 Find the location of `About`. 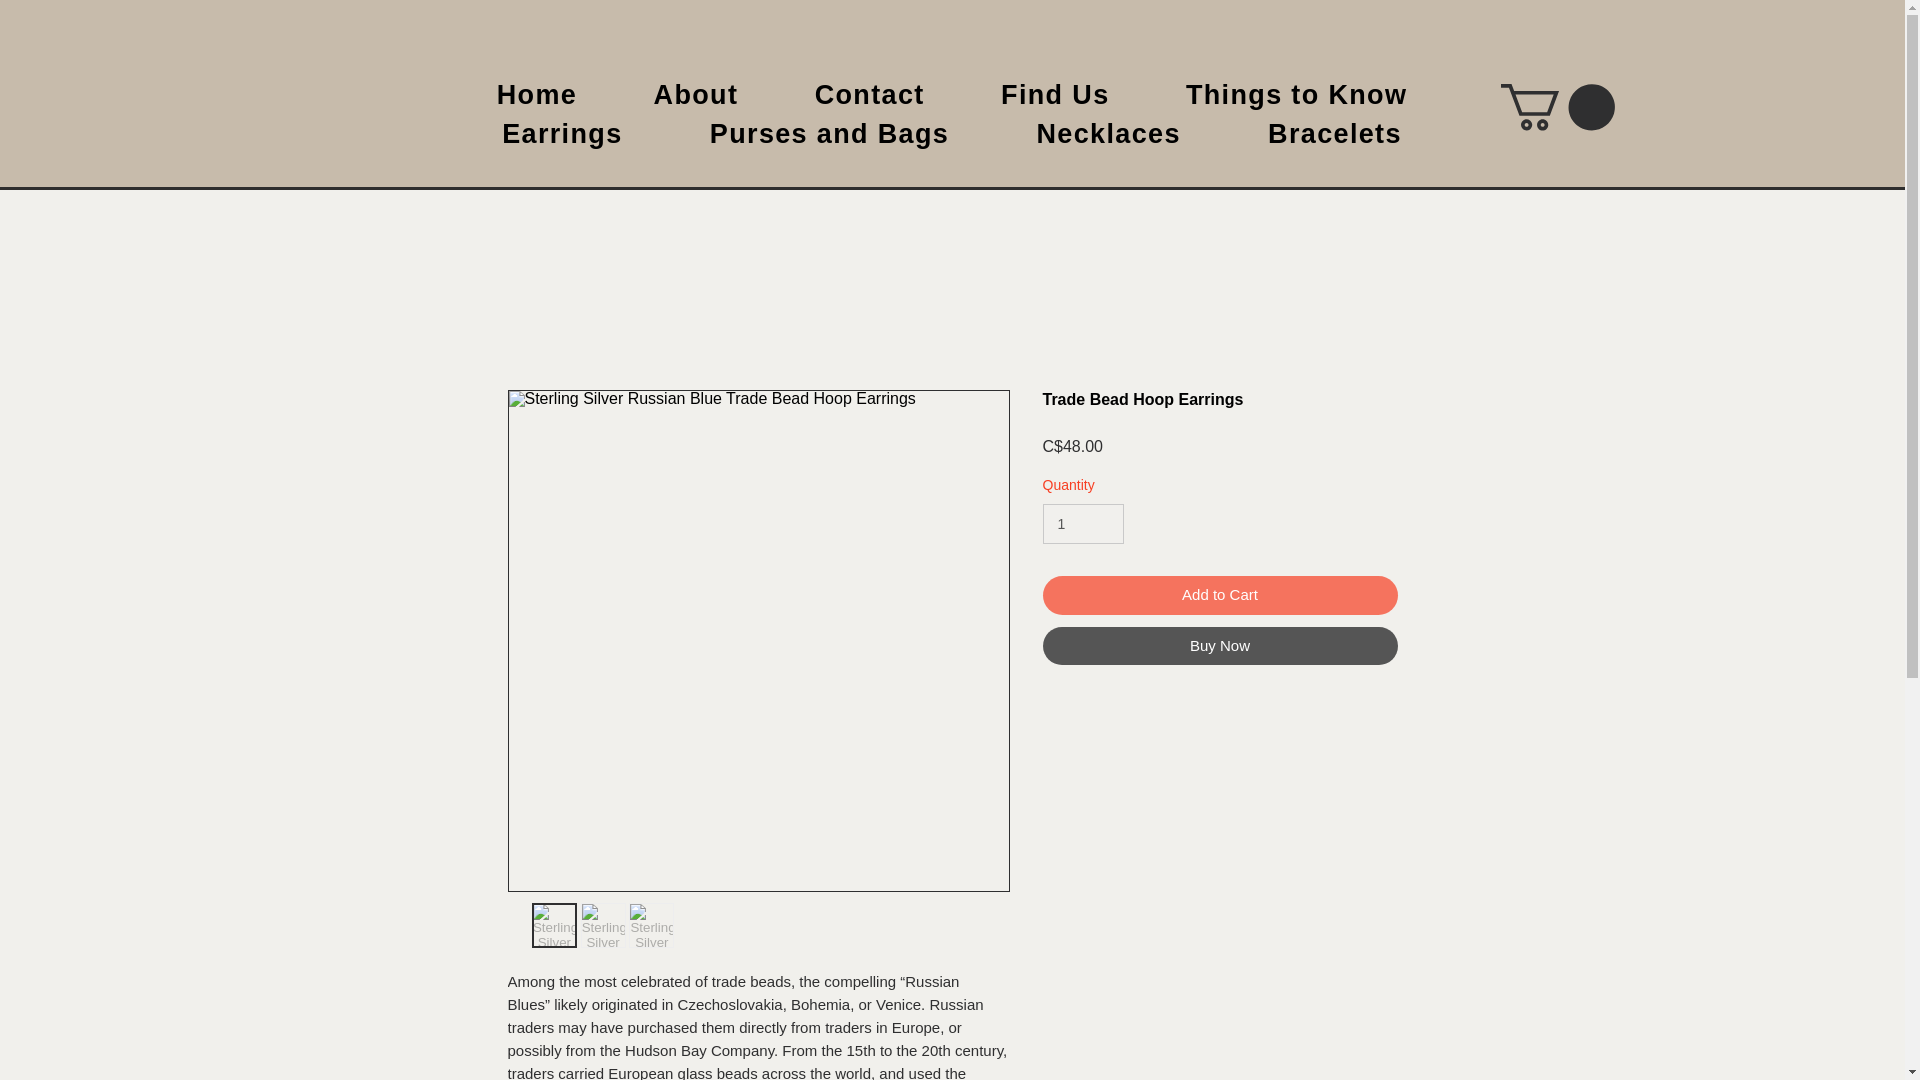

About is located at coordinates (694, 94).